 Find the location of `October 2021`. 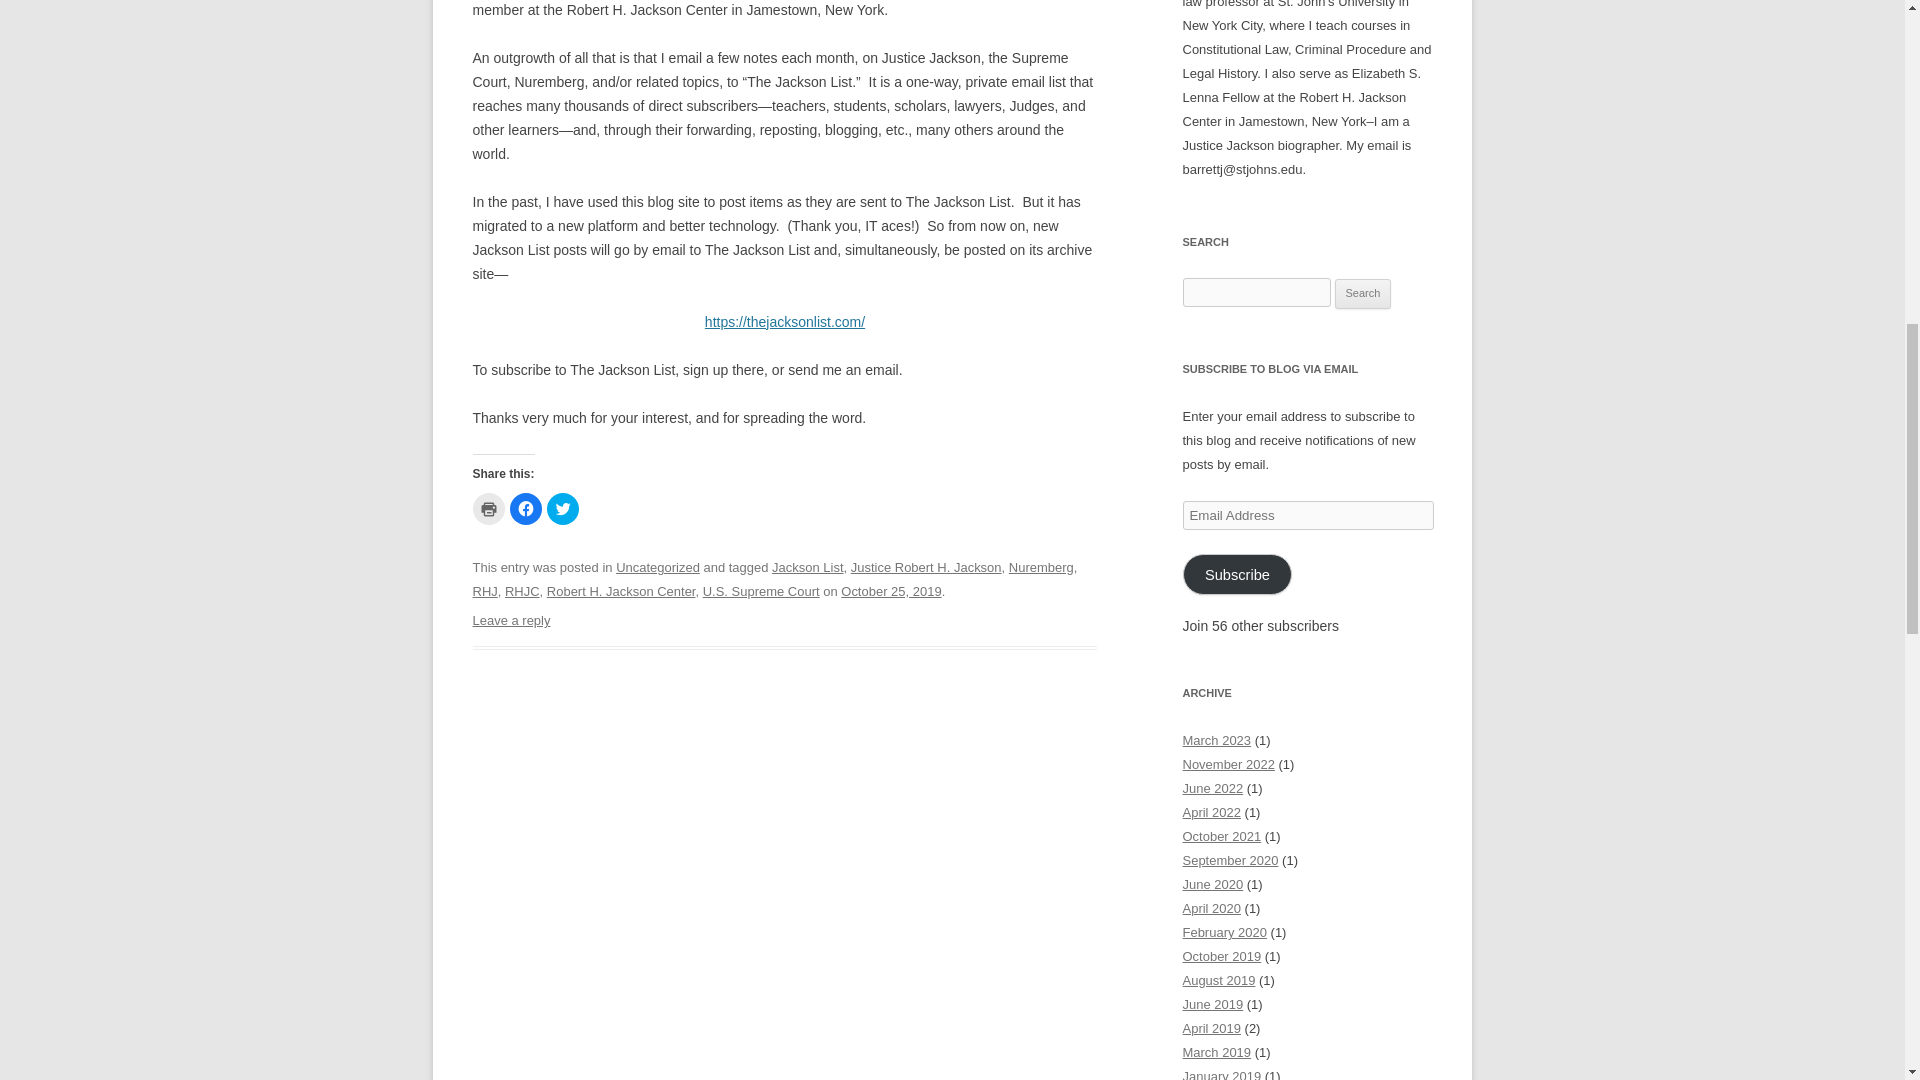

October 2021 is located at coordinates (1222, 836).